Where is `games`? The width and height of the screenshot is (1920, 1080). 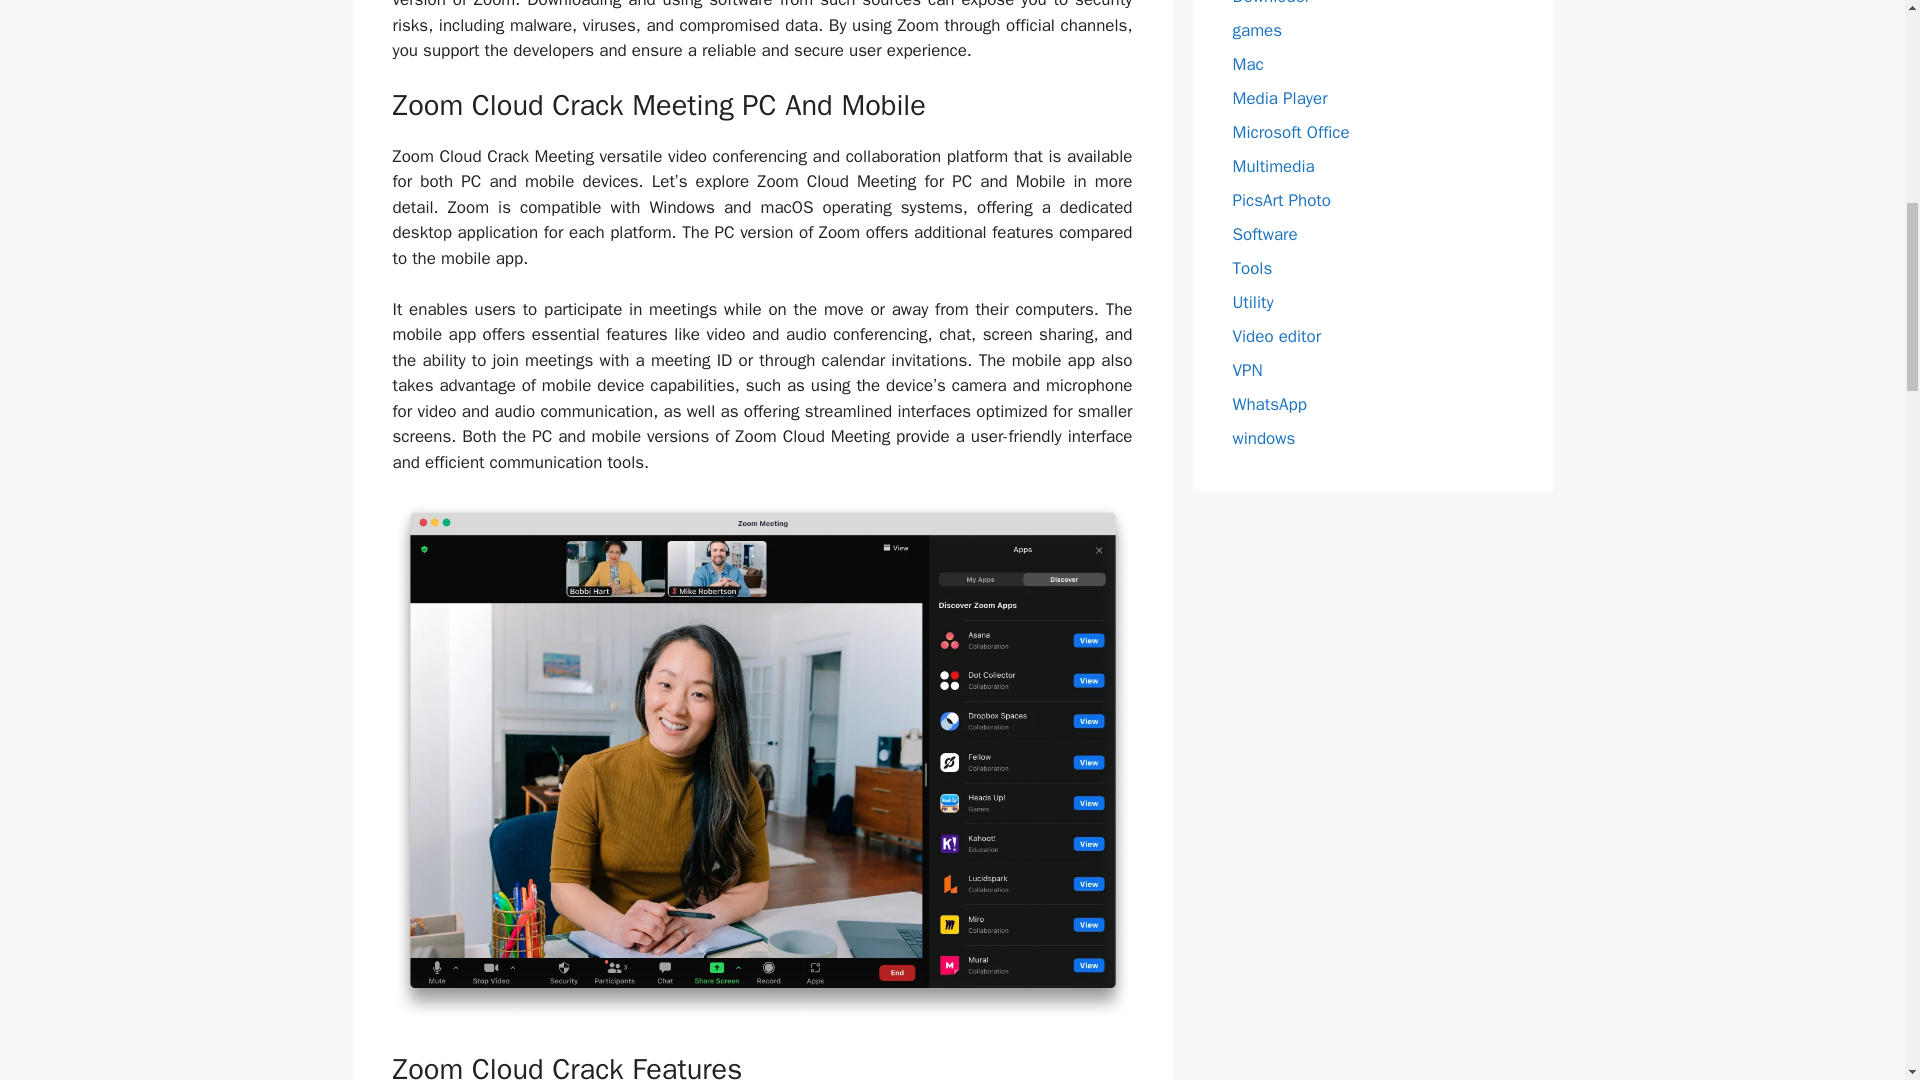
games is located at coordinates (1257, 30).